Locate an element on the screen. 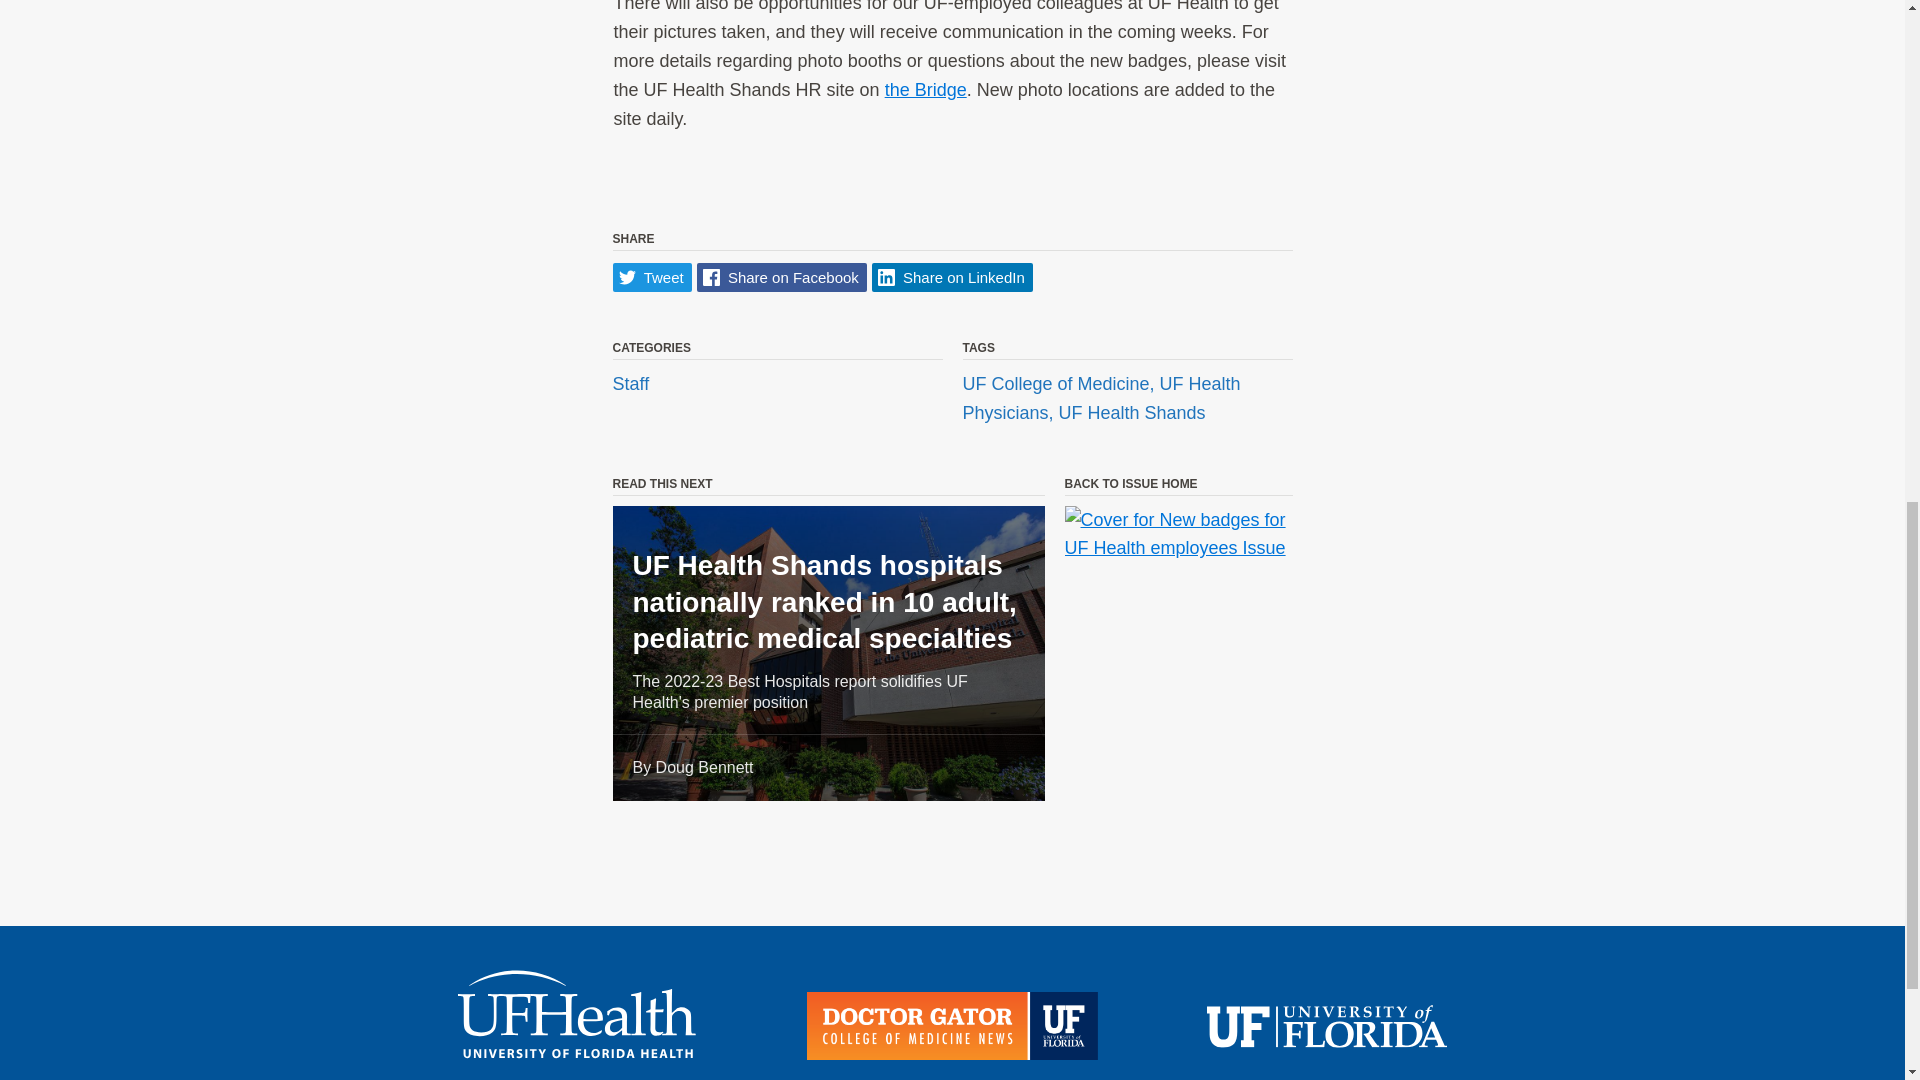  Share on LinkedIn is located at coordinates (952, 277).